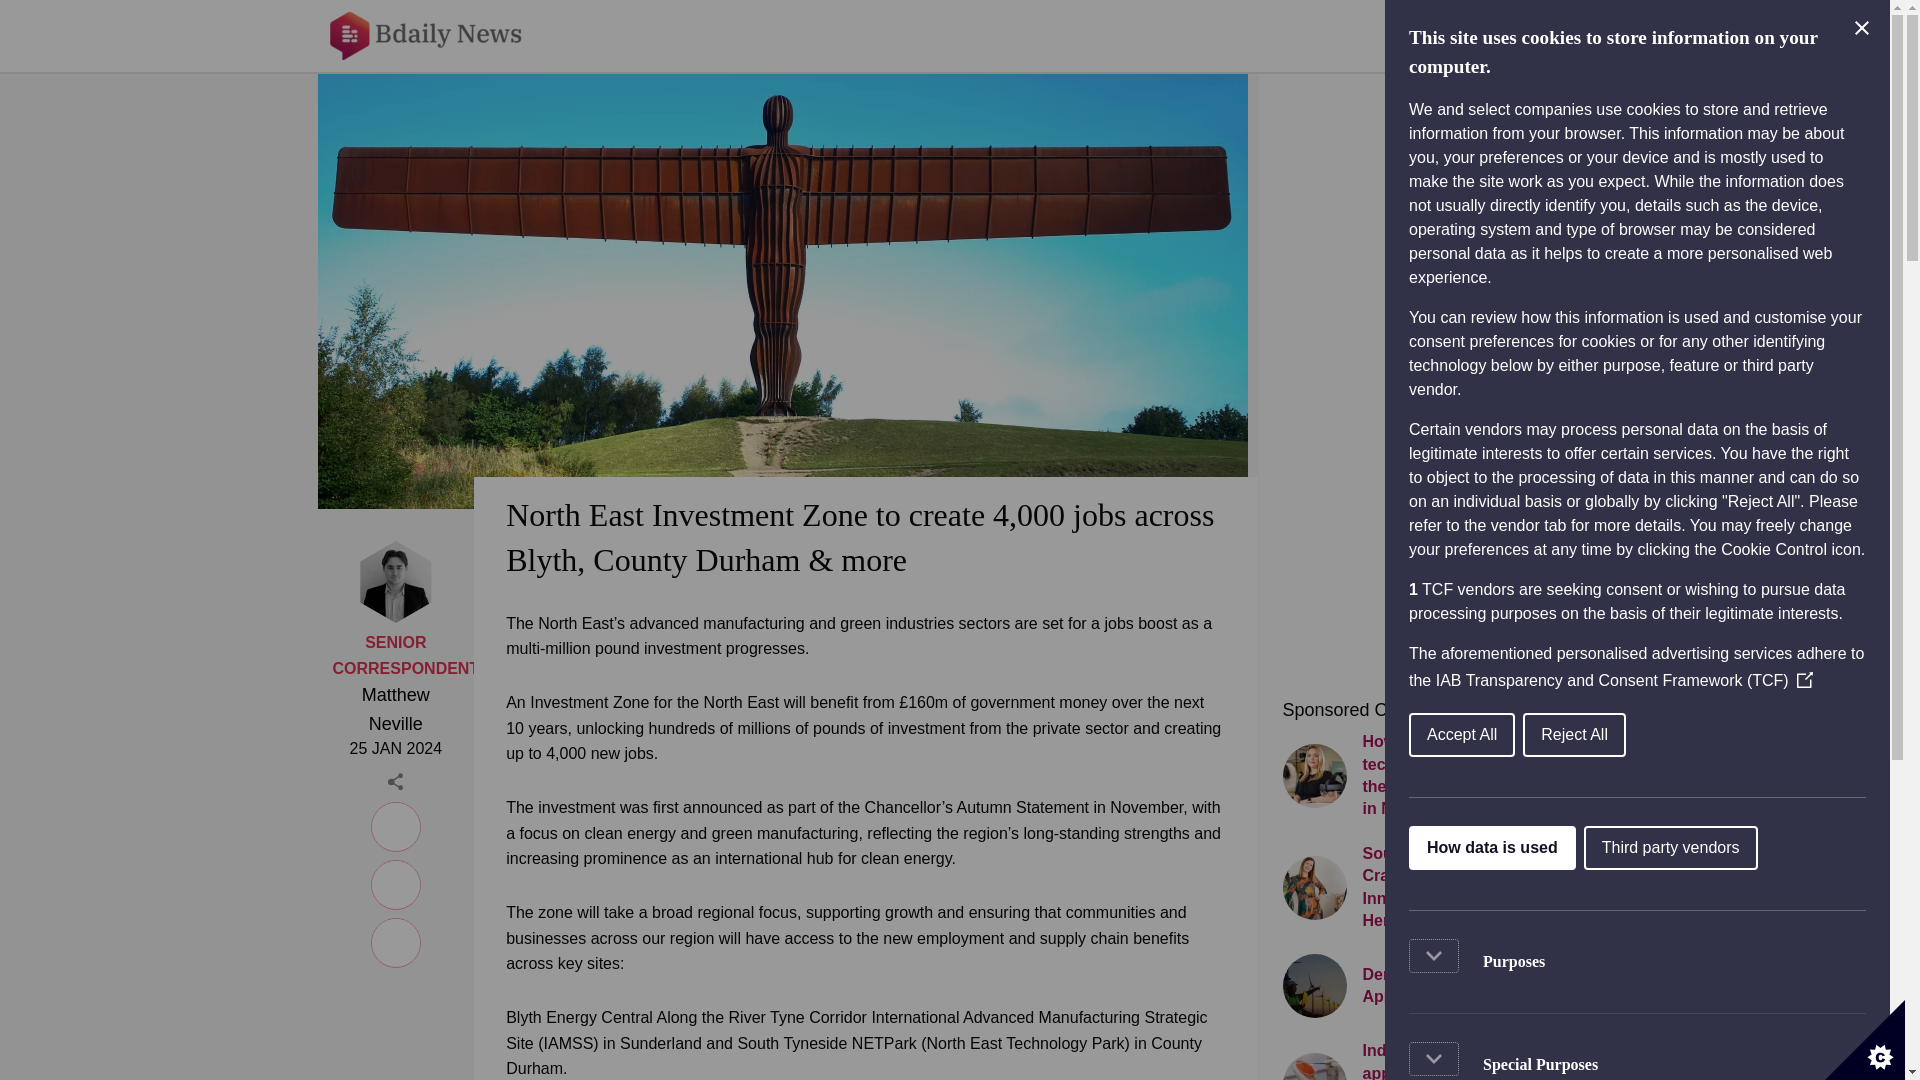 This screenshot has width=1920, height=1080. Describe the element at coordinates (1728, 734) in the screenshot. I see `Reject All` at that location.